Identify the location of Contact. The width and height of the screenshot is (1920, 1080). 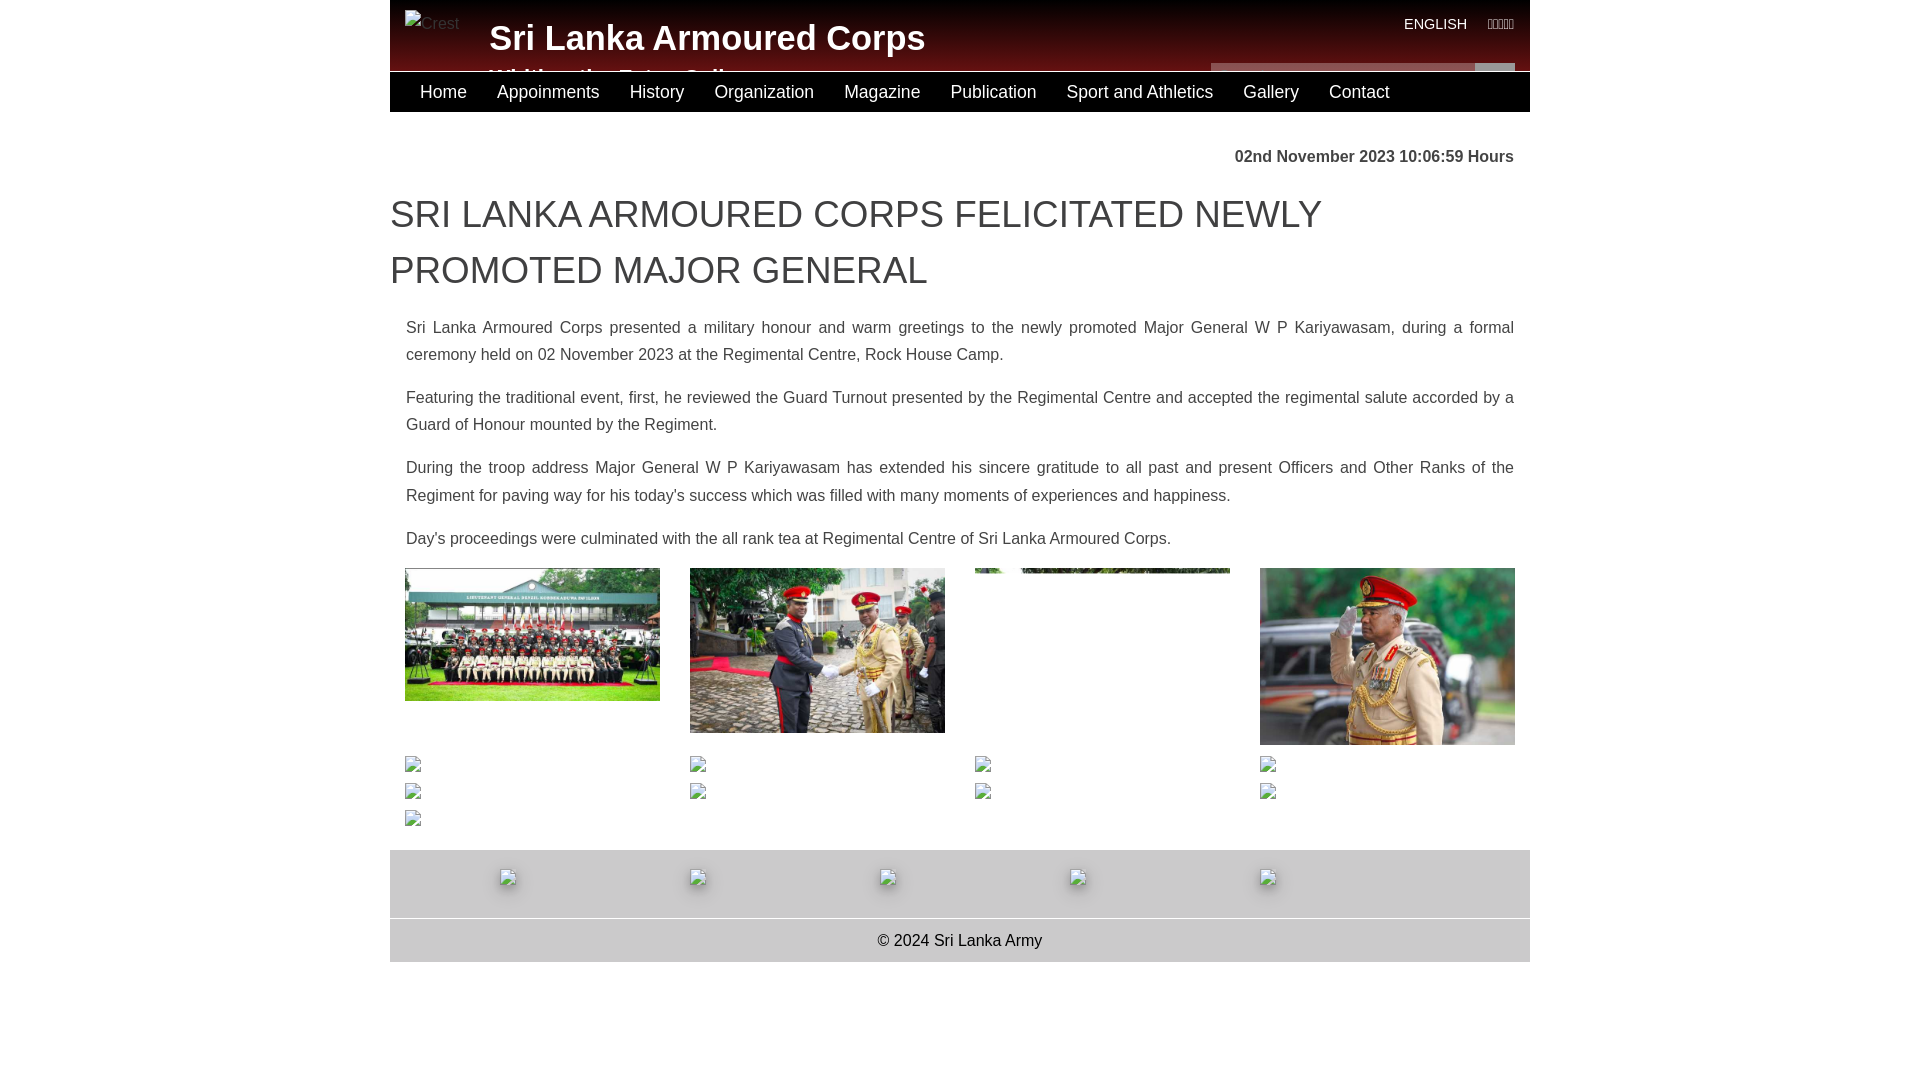
(1359, 92).